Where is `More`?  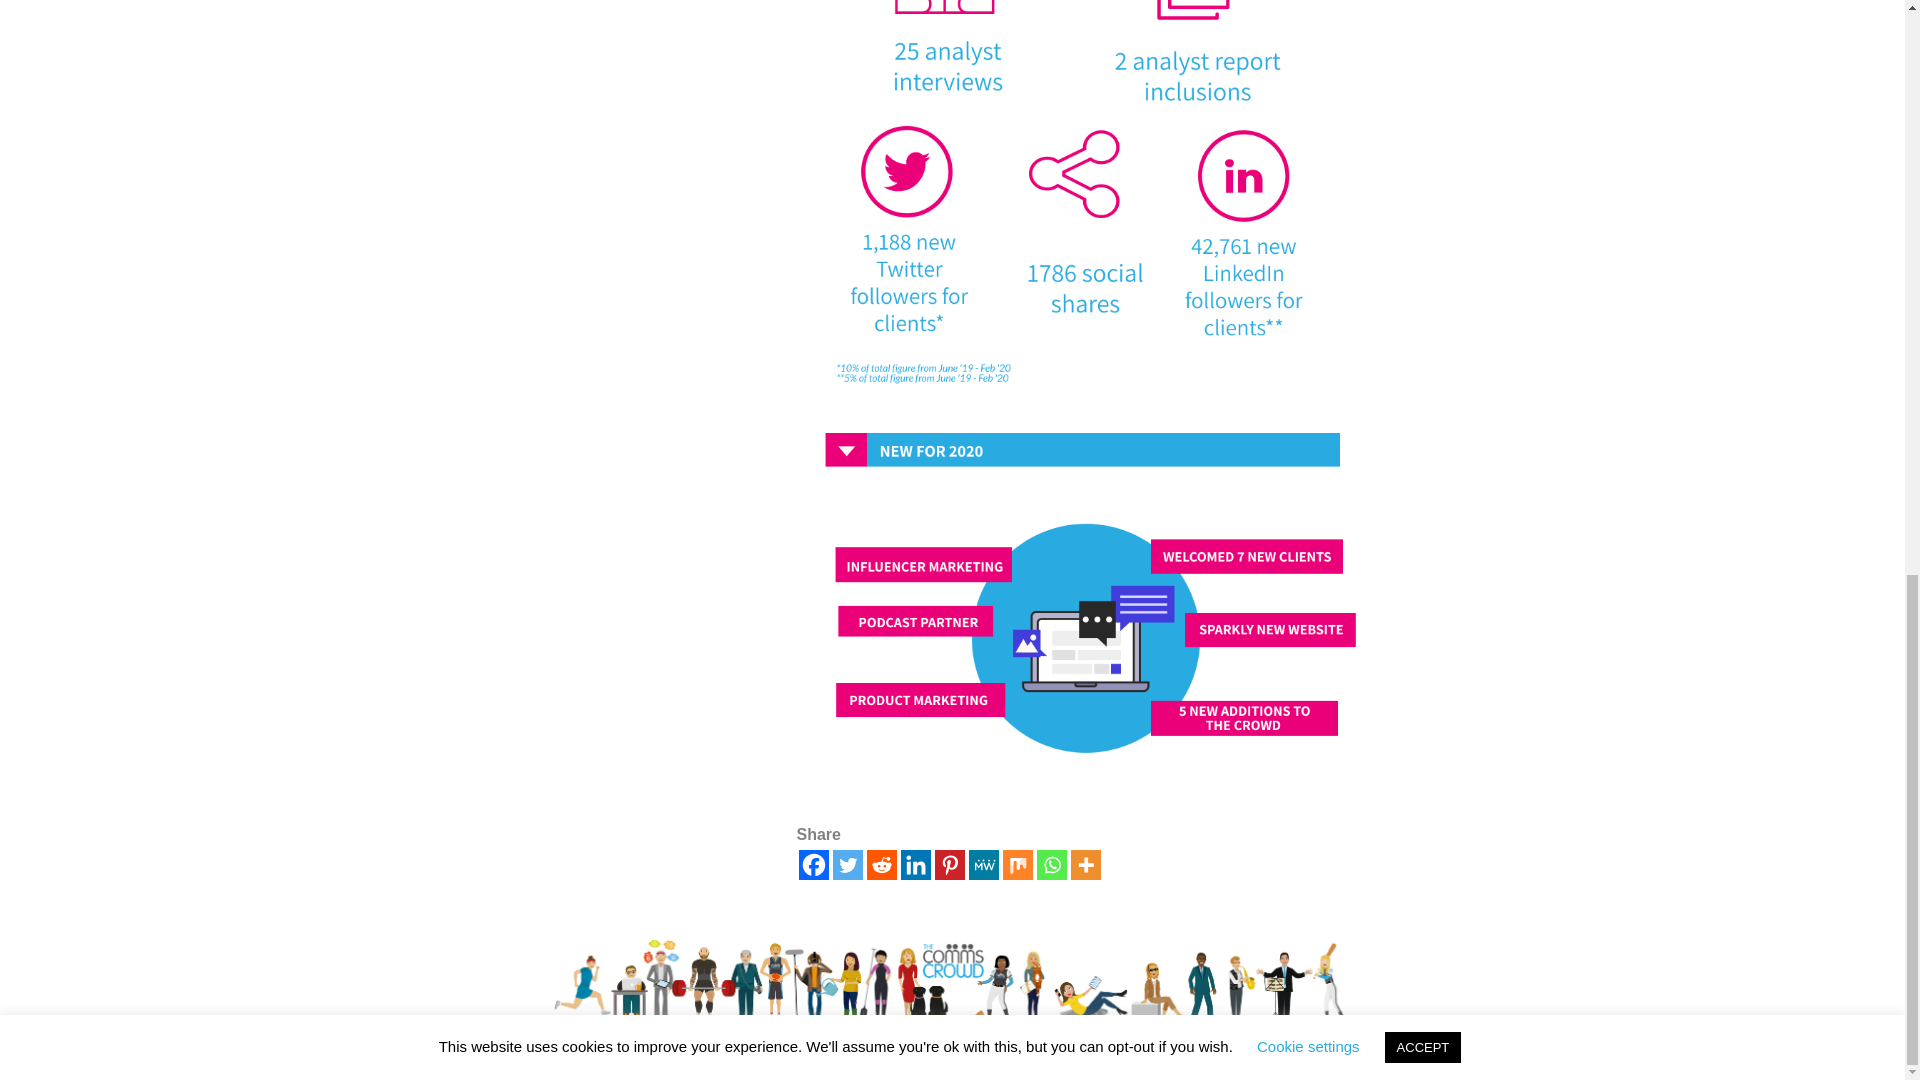 More is located at coordinates (1084, 864).